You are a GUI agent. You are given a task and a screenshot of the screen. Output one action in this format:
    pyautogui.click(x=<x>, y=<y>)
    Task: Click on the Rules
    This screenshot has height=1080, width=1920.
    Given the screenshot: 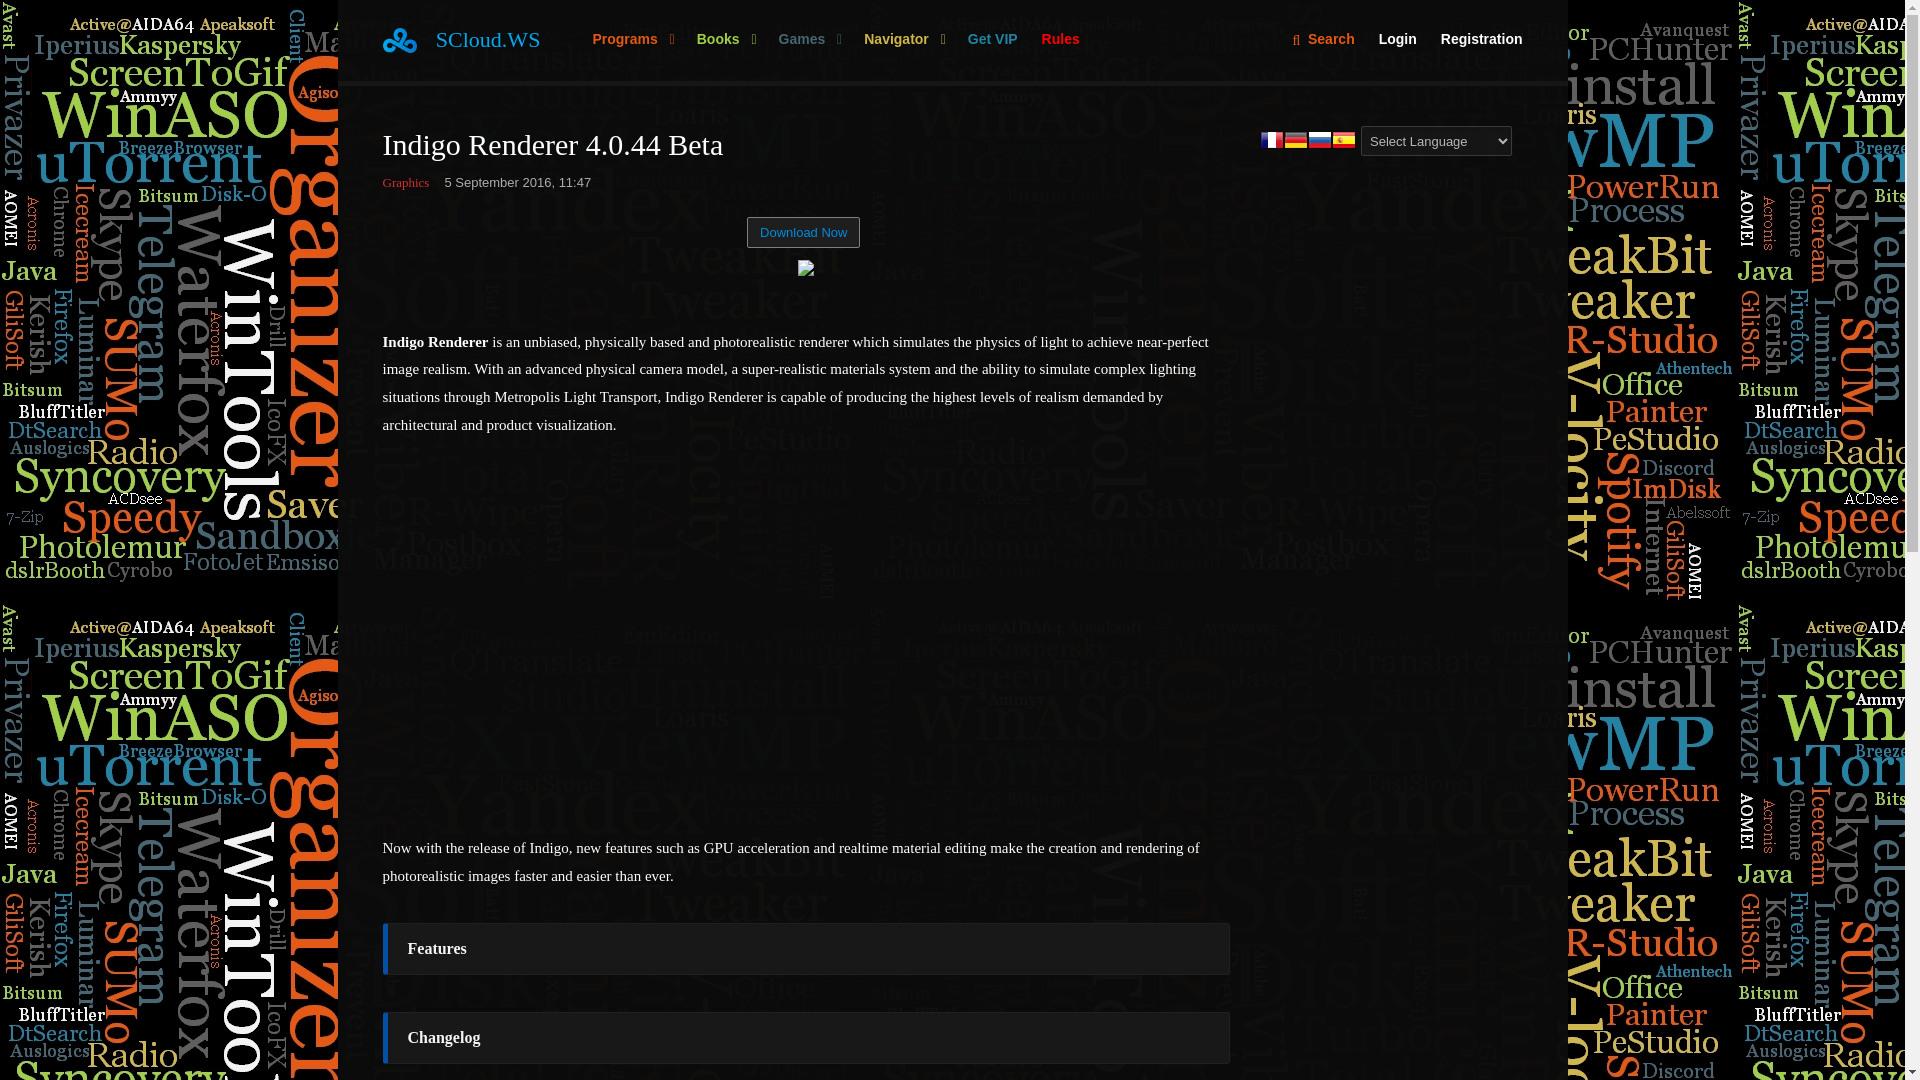 What is the action you would take?
    pyautogui.click(x=1060, y=40)
    